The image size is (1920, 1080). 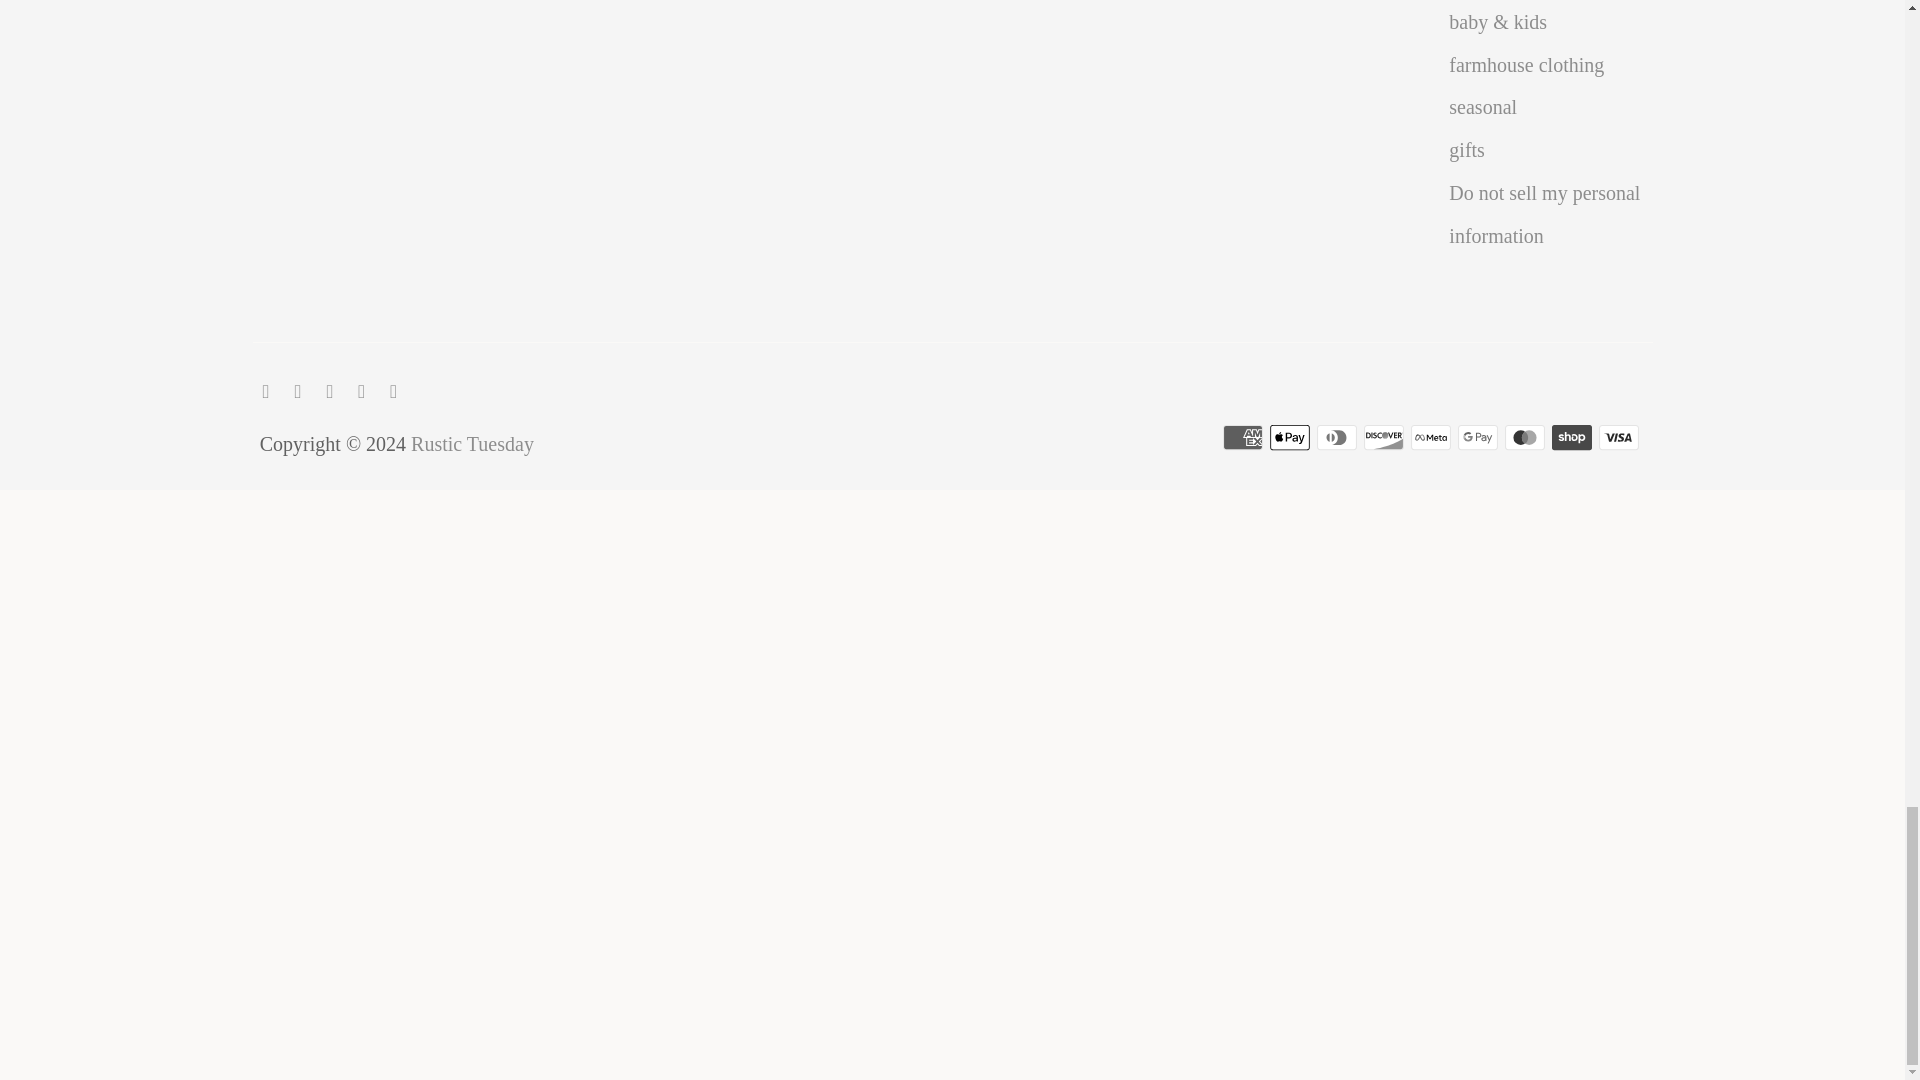 What do you see at coordinates (1383, 438) in the screenshot?
I see `Discover` at bounding box center [1383, 438].